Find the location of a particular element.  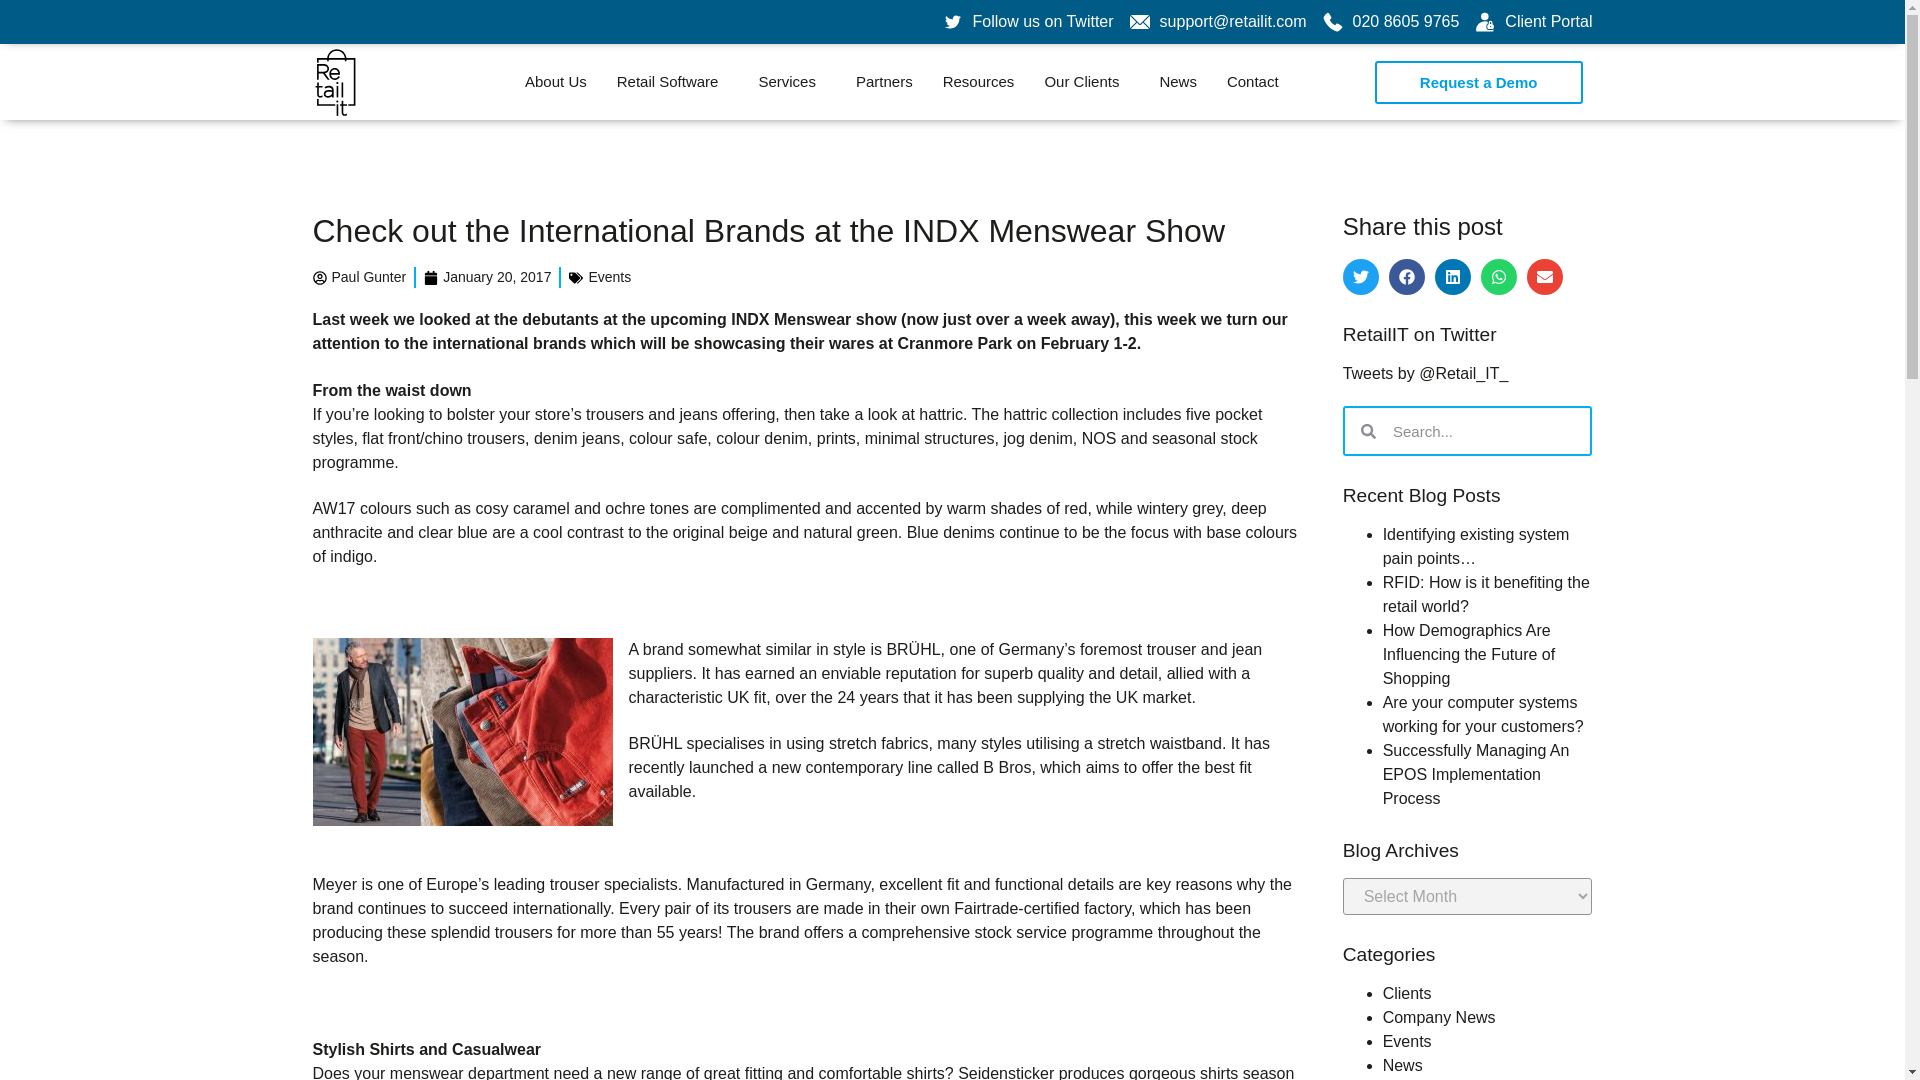

Contact is located at coordinates (1252, 82).